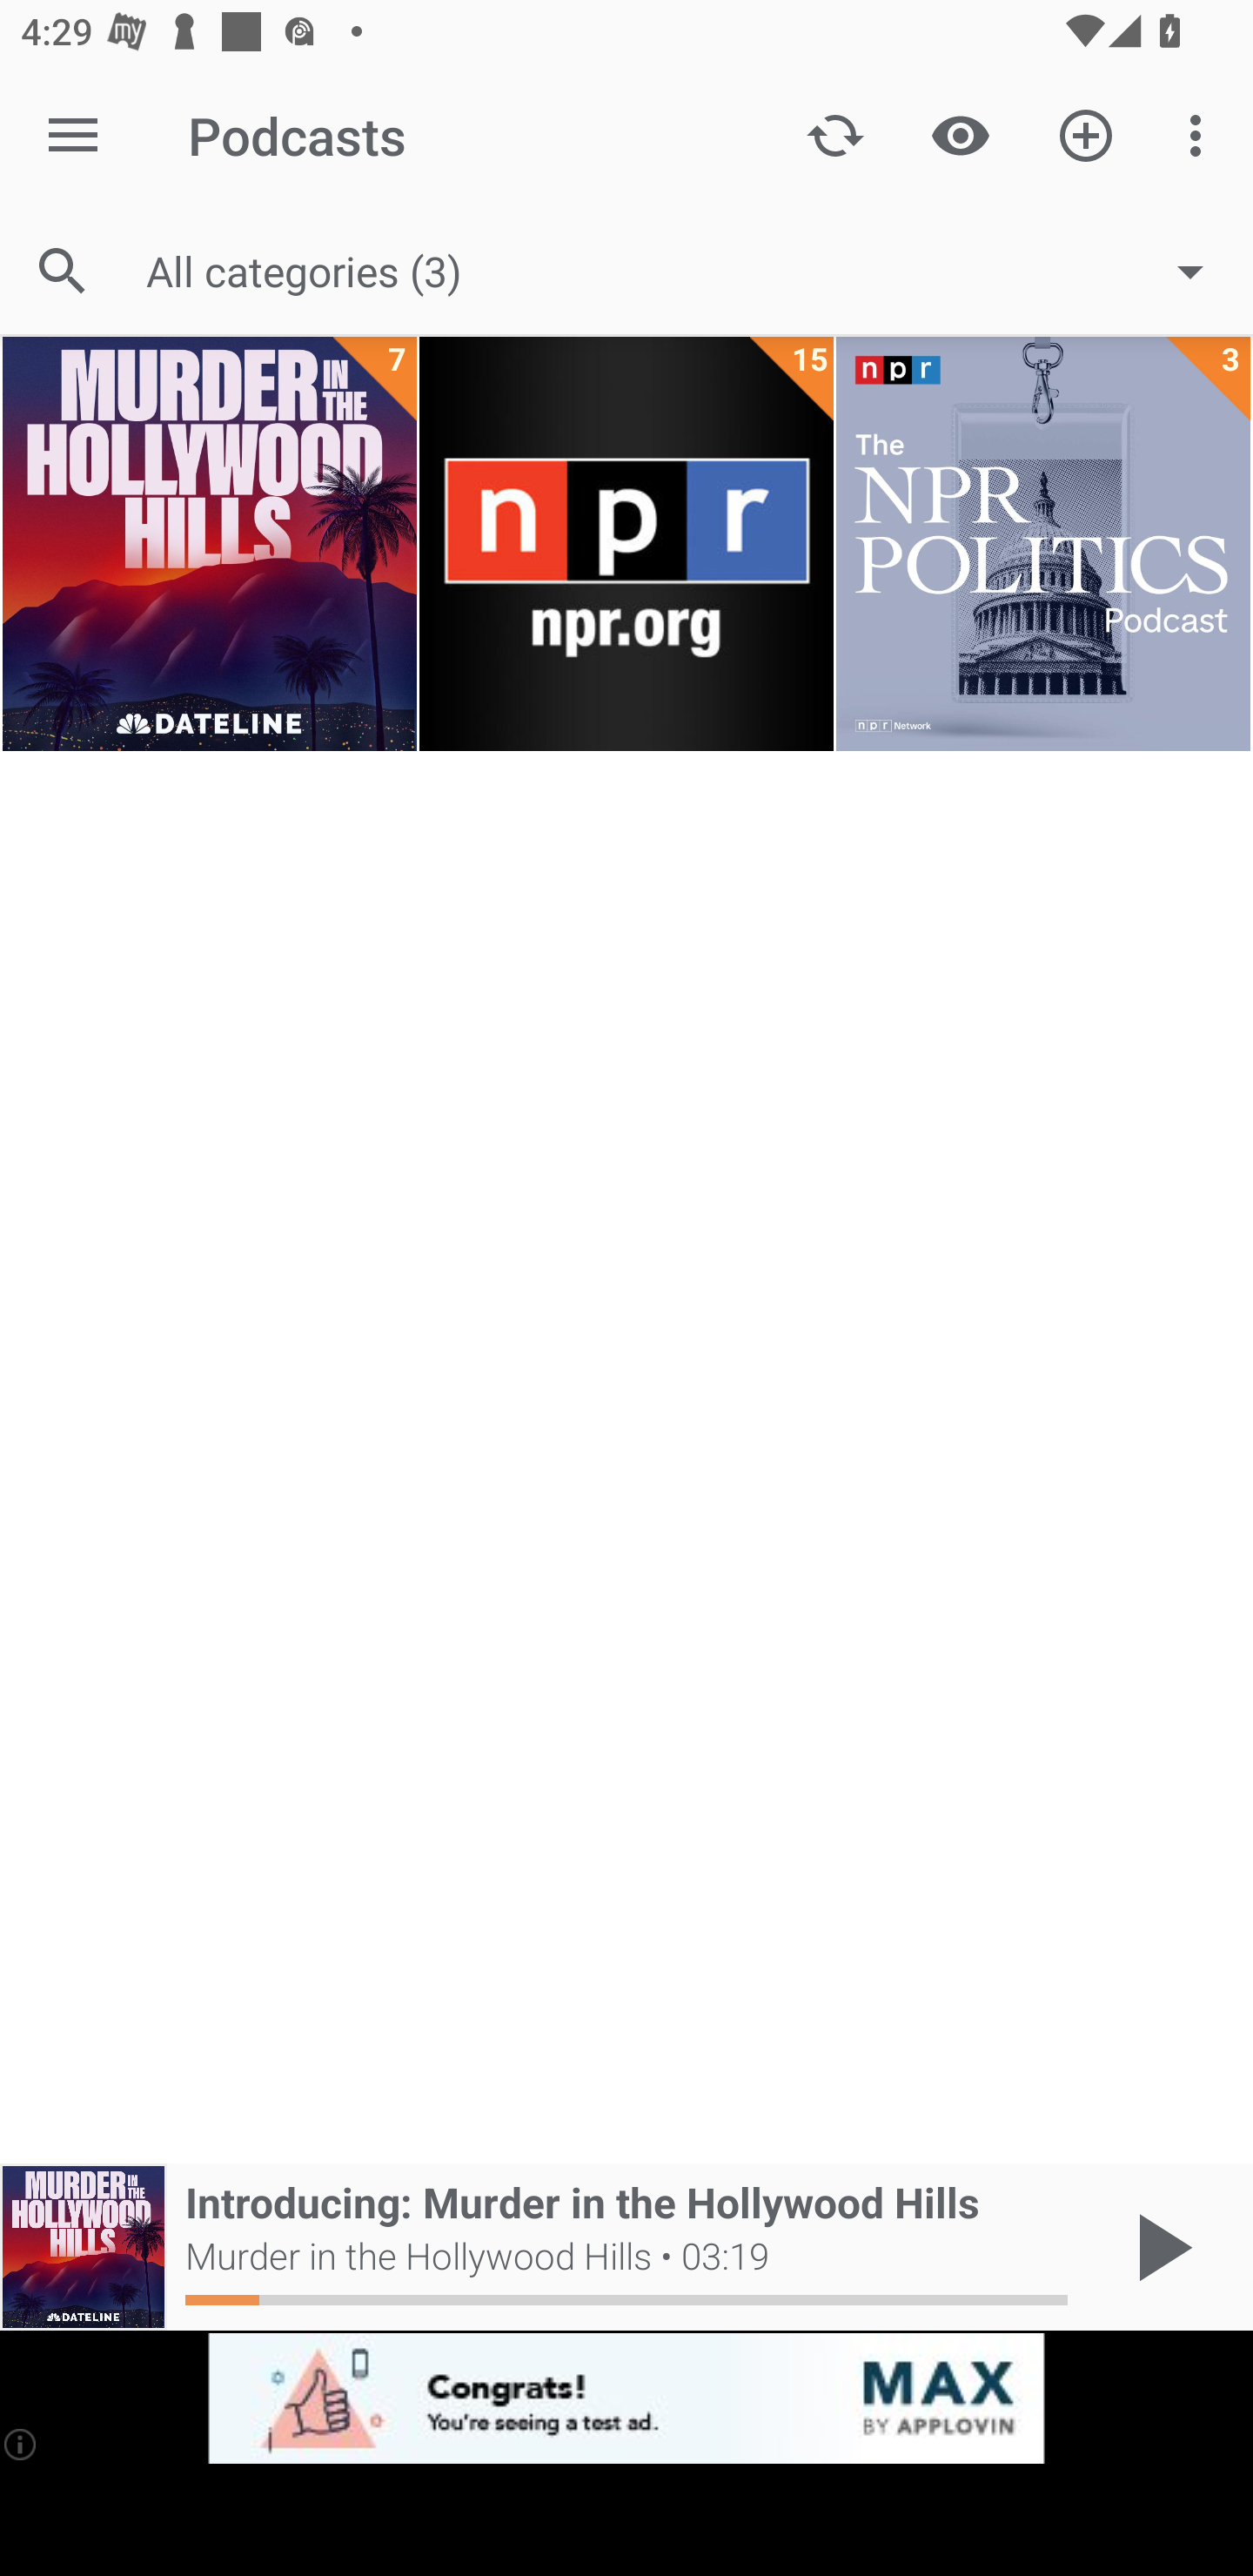 This screenshot has height=2576, width=1253. I want to click on Add new Podcast, so click(1086, 134).